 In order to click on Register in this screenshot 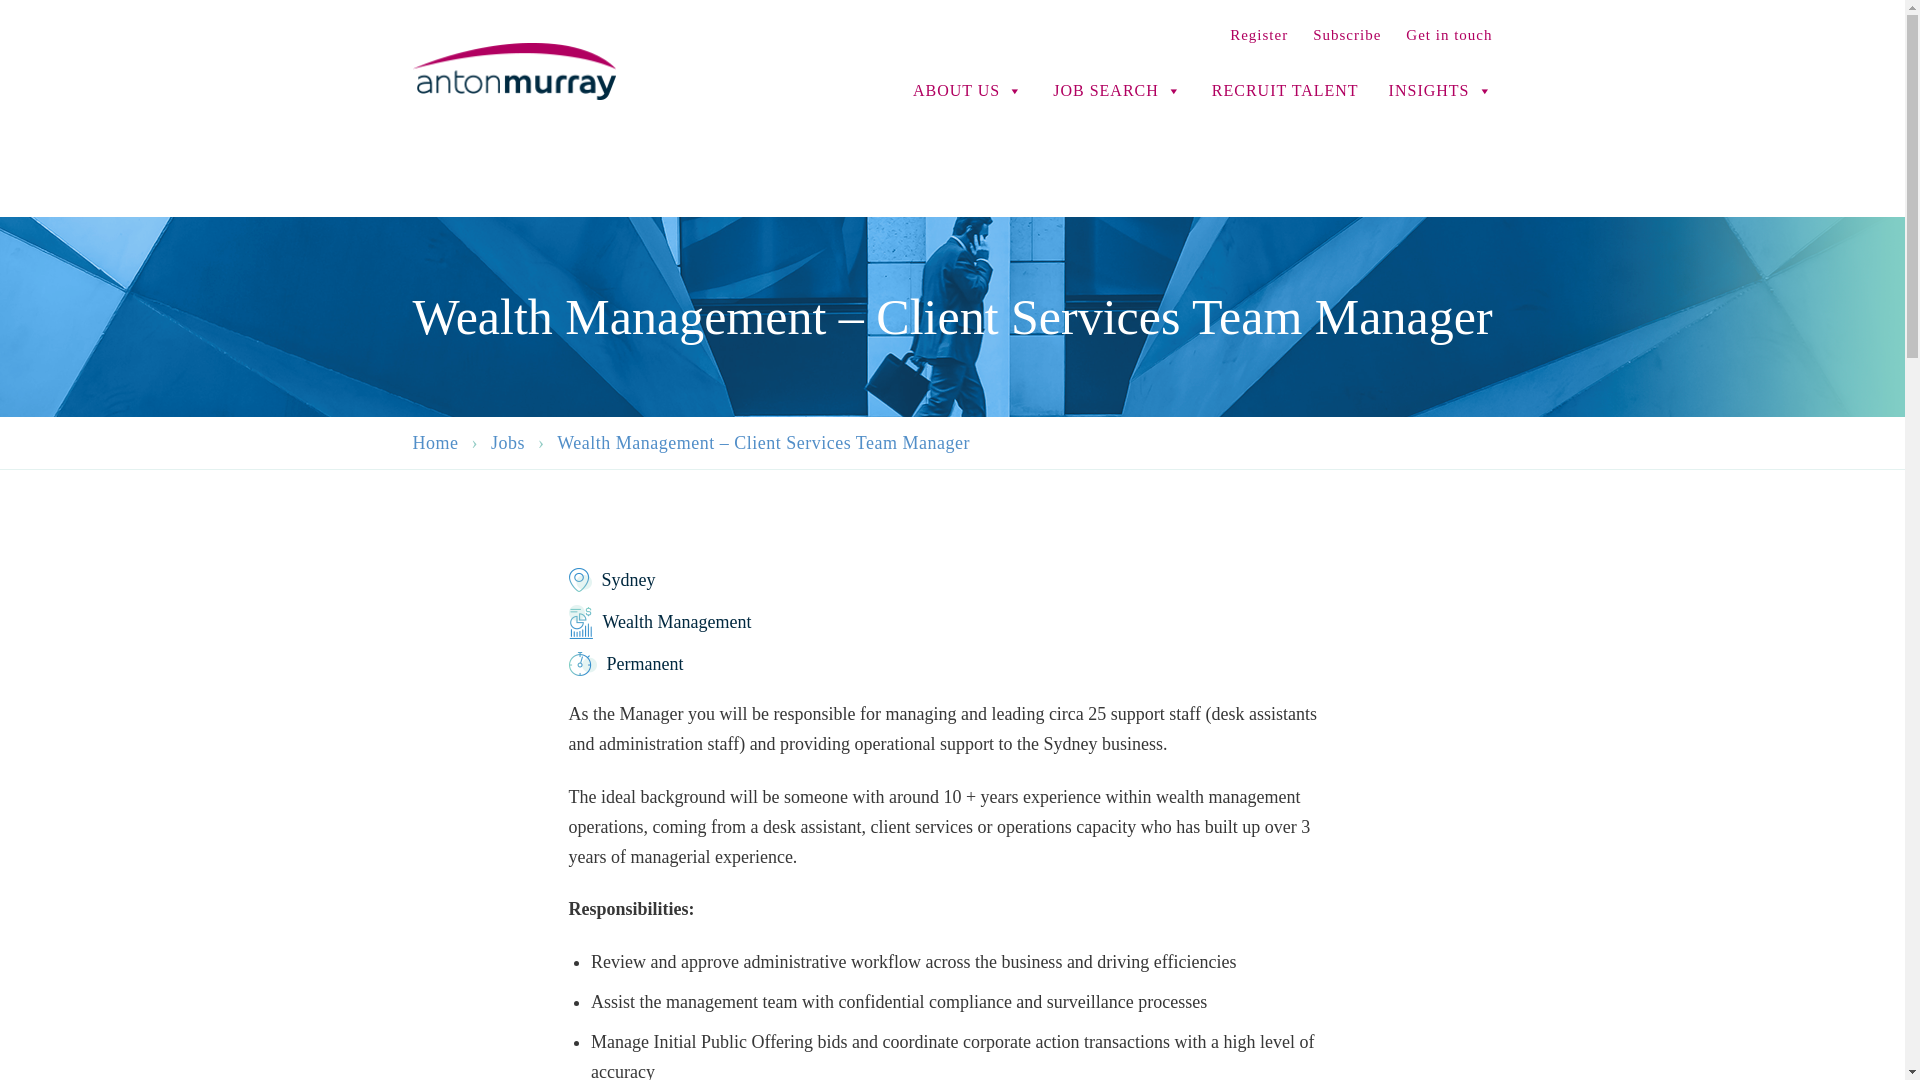, I will do `click(1259, 35)`.